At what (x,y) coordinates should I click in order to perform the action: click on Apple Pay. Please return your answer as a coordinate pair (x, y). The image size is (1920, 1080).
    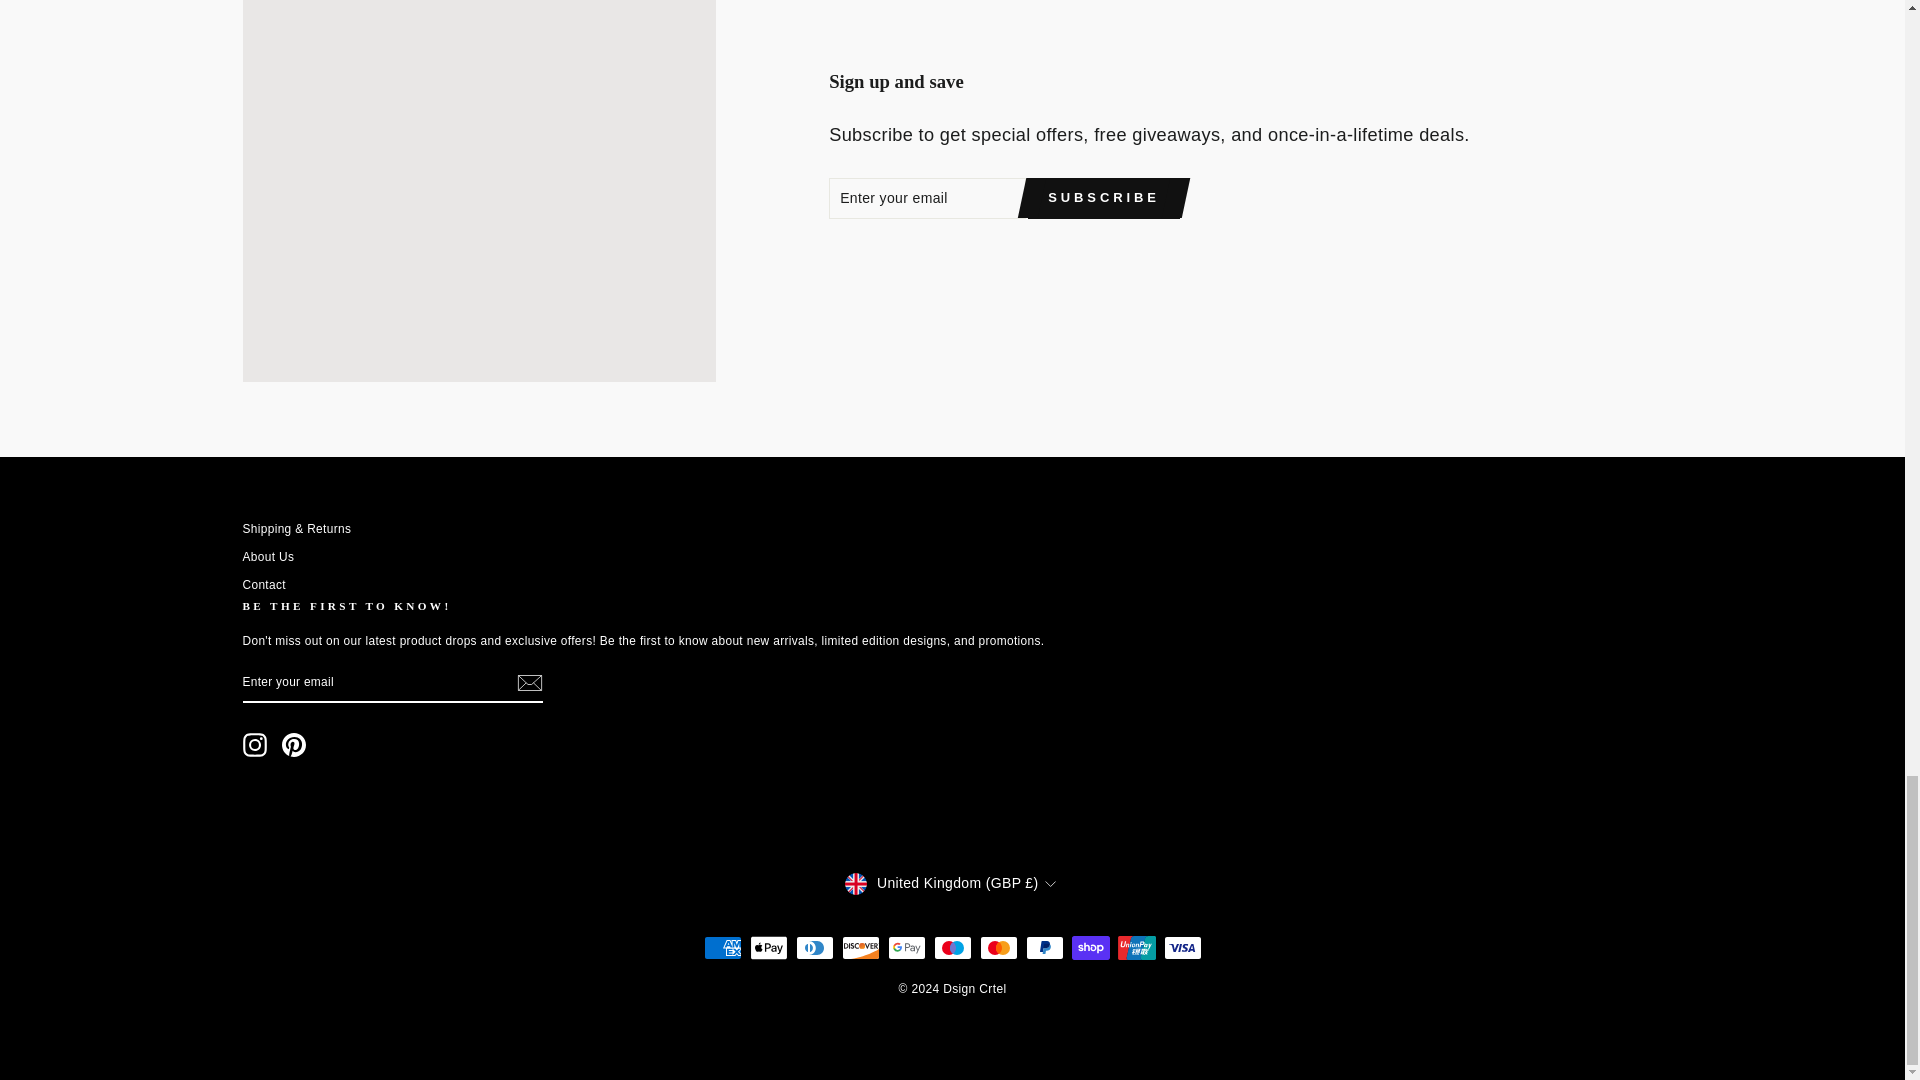
    Looking at the image, I should click on (768, 948).